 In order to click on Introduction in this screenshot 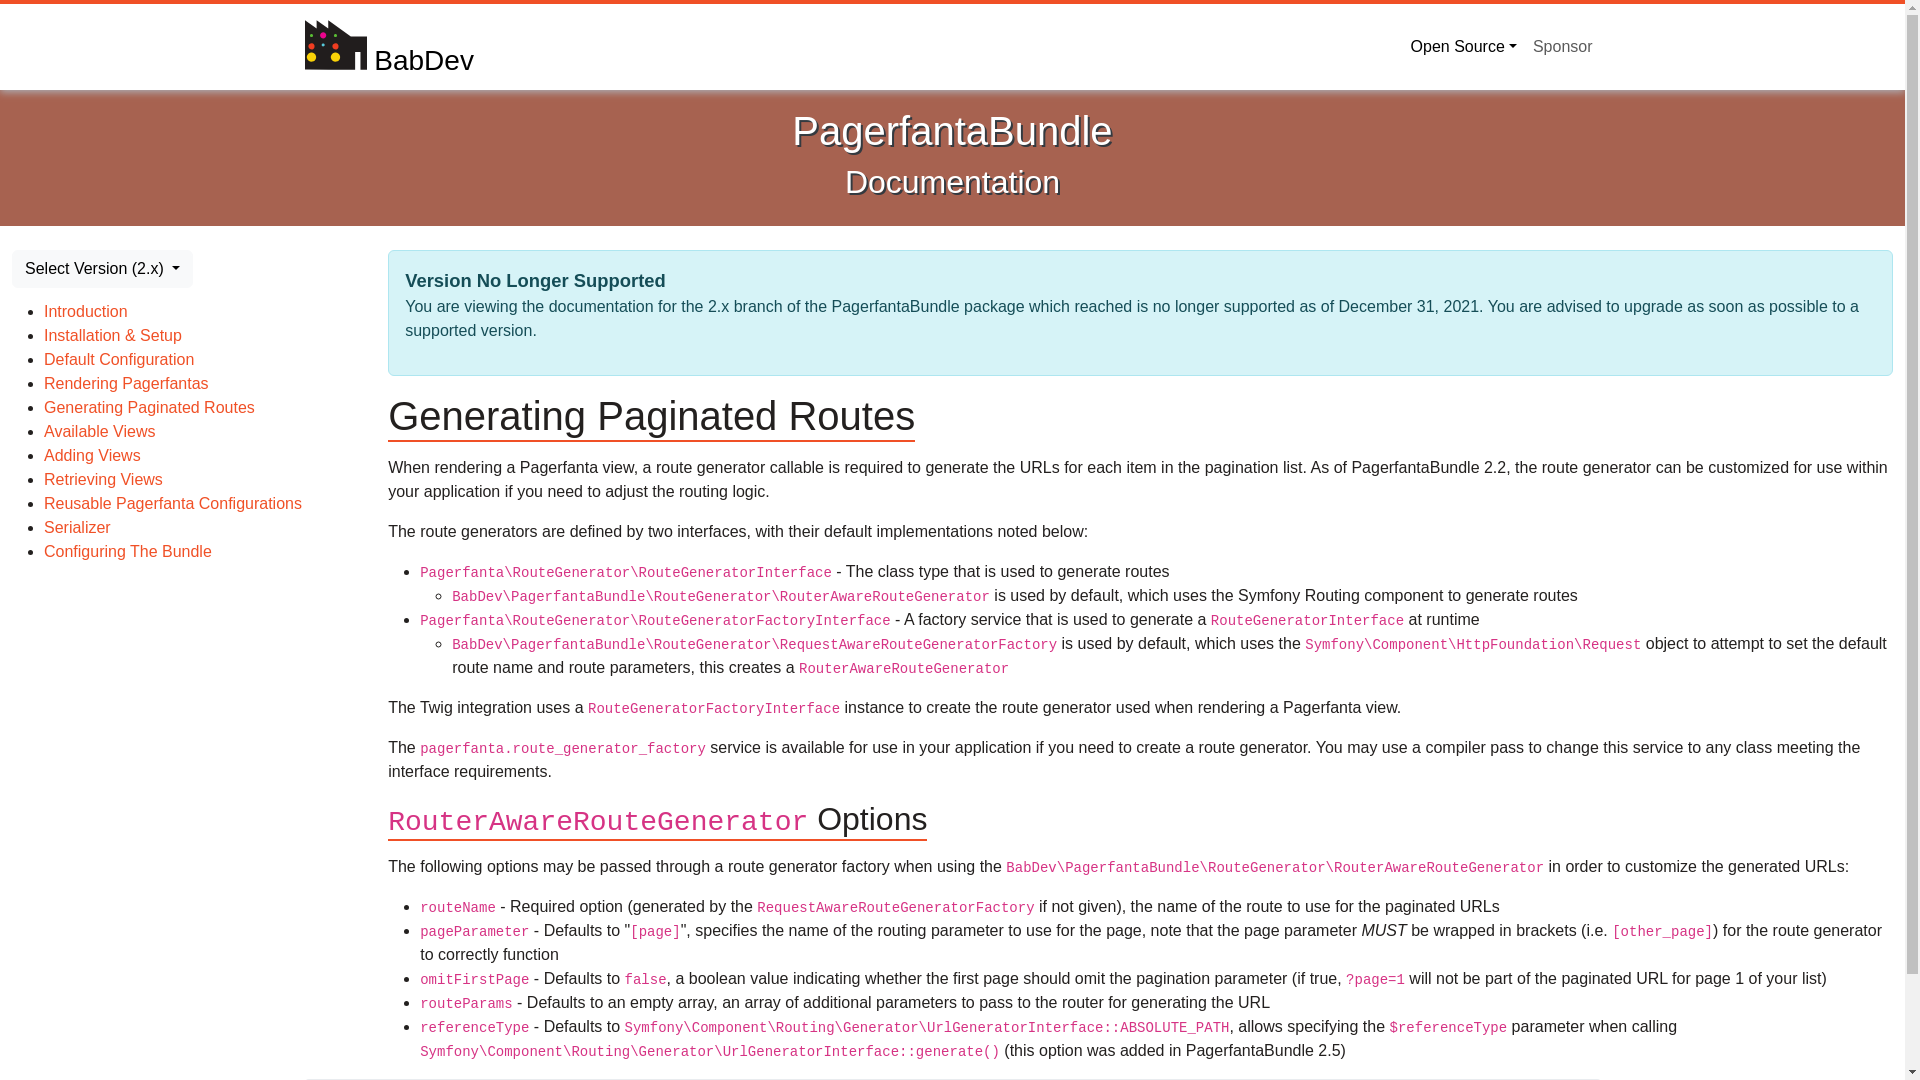, I will do `click(86, 311)`.